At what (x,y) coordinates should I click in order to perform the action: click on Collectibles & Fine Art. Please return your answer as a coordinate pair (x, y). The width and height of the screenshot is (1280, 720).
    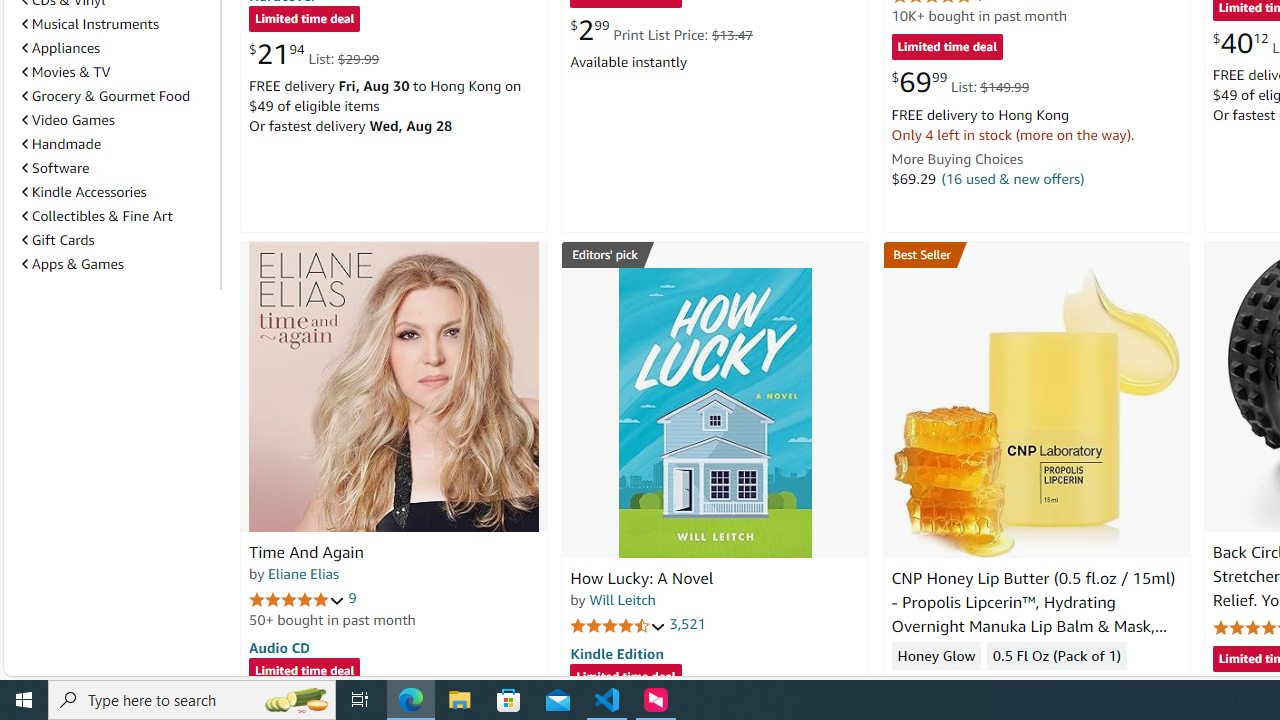
    Looking at the image, I should click on (117, 216).